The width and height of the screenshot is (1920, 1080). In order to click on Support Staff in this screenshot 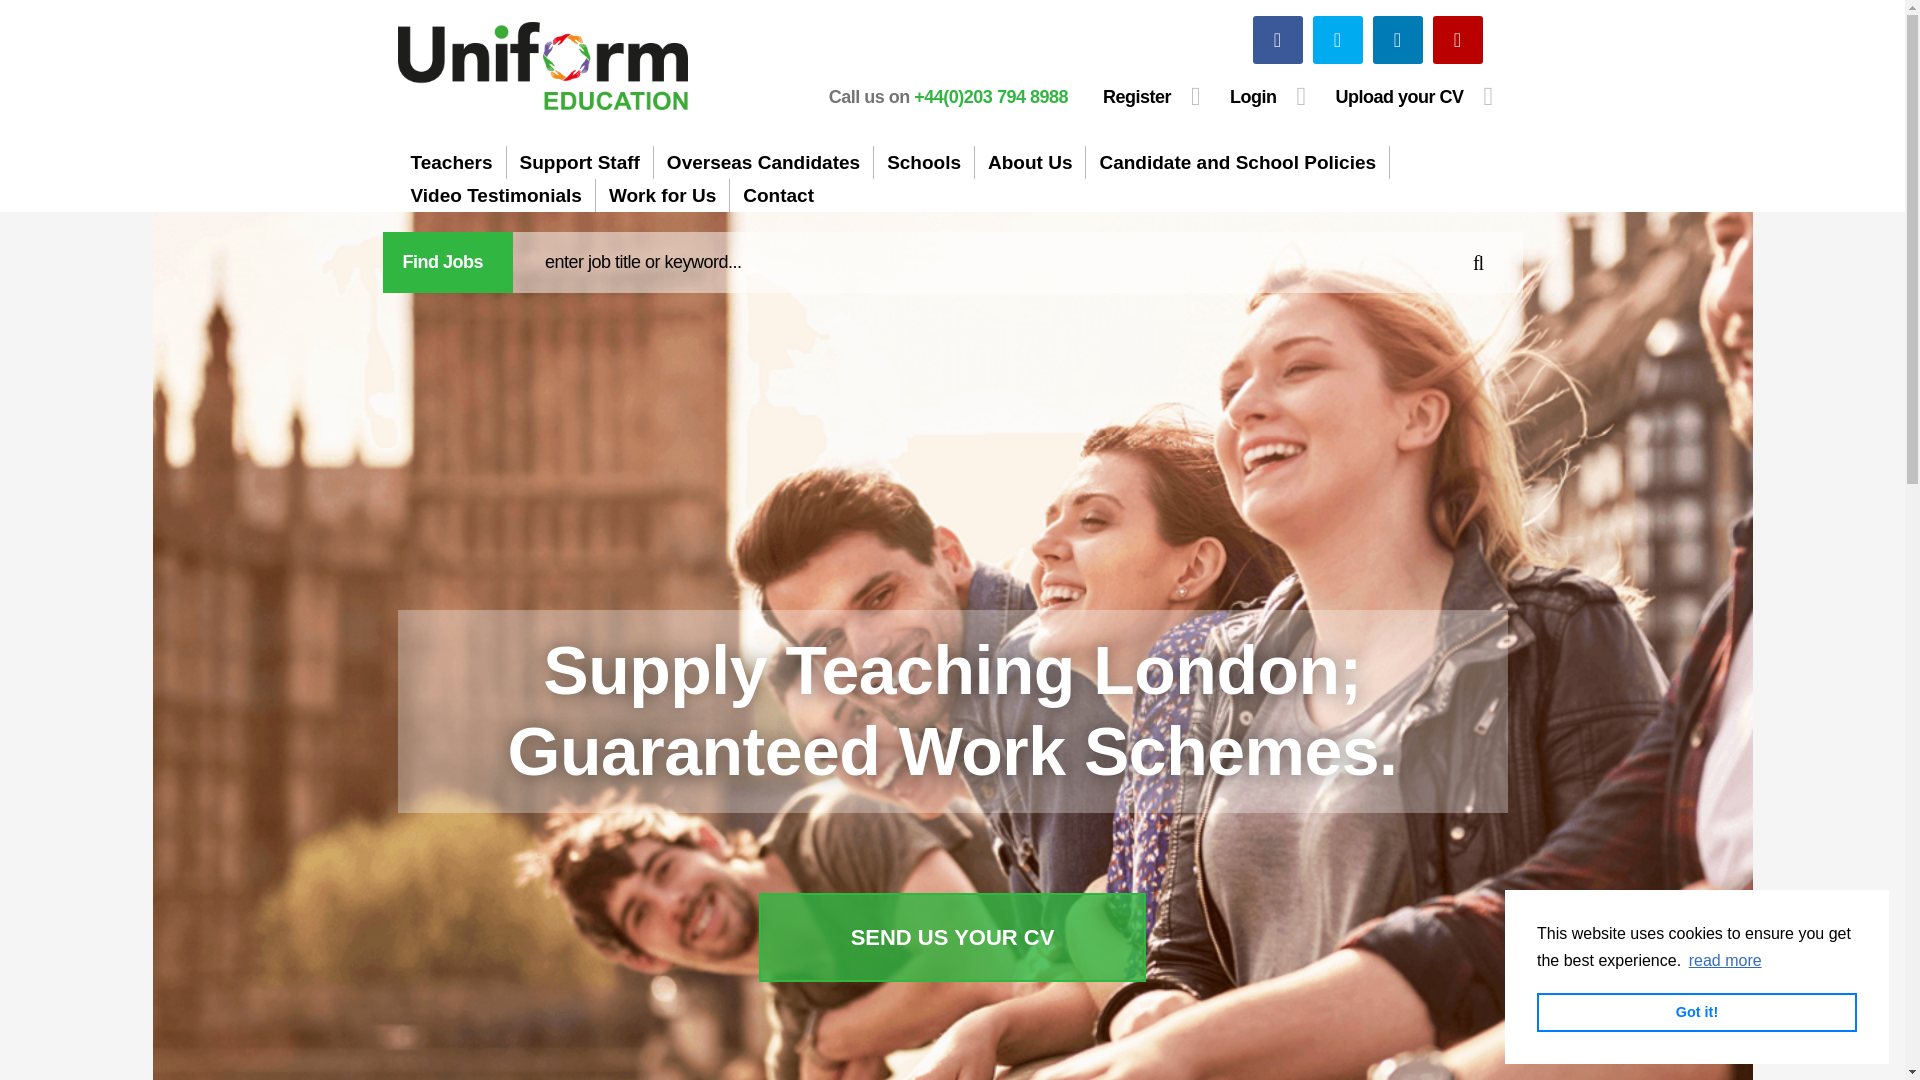, I will do `click(579, 162)`.